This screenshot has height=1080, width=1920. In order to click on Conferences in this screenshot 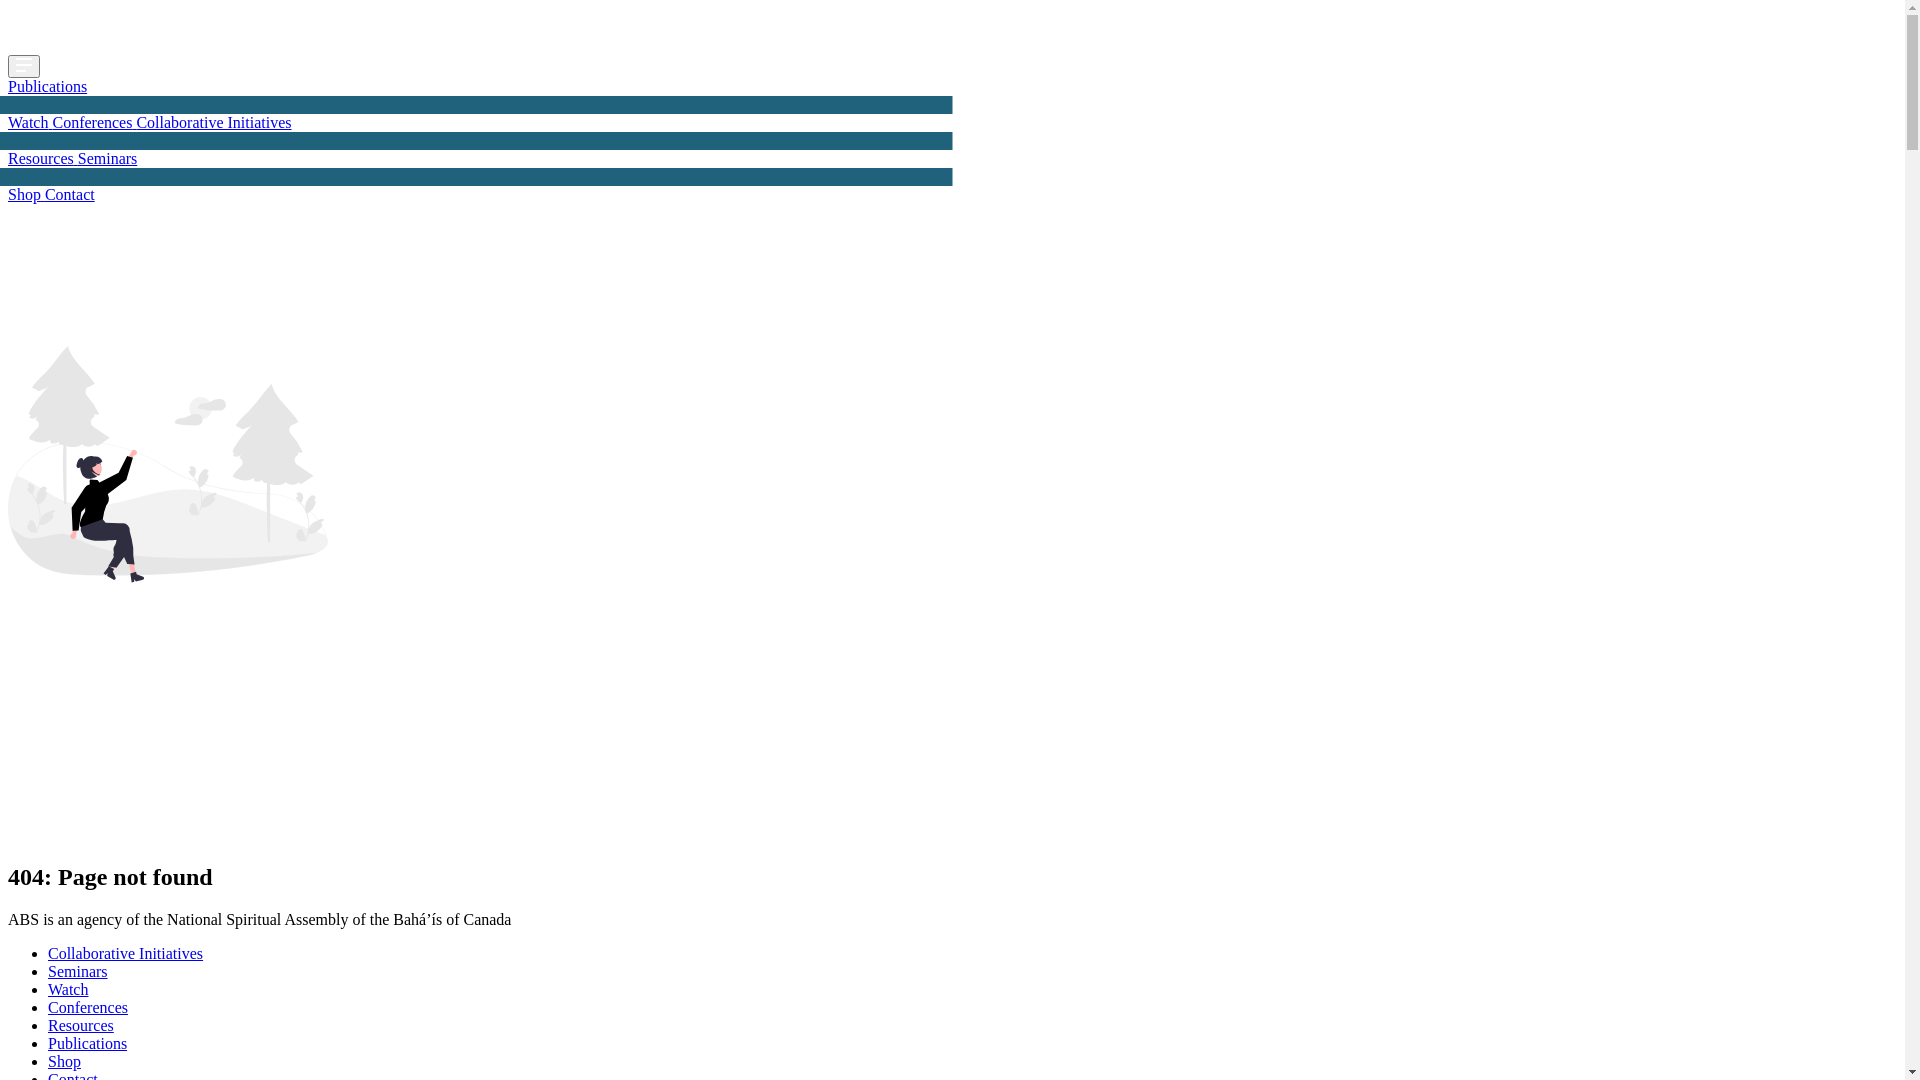, I will do `click(88, 1008)`.